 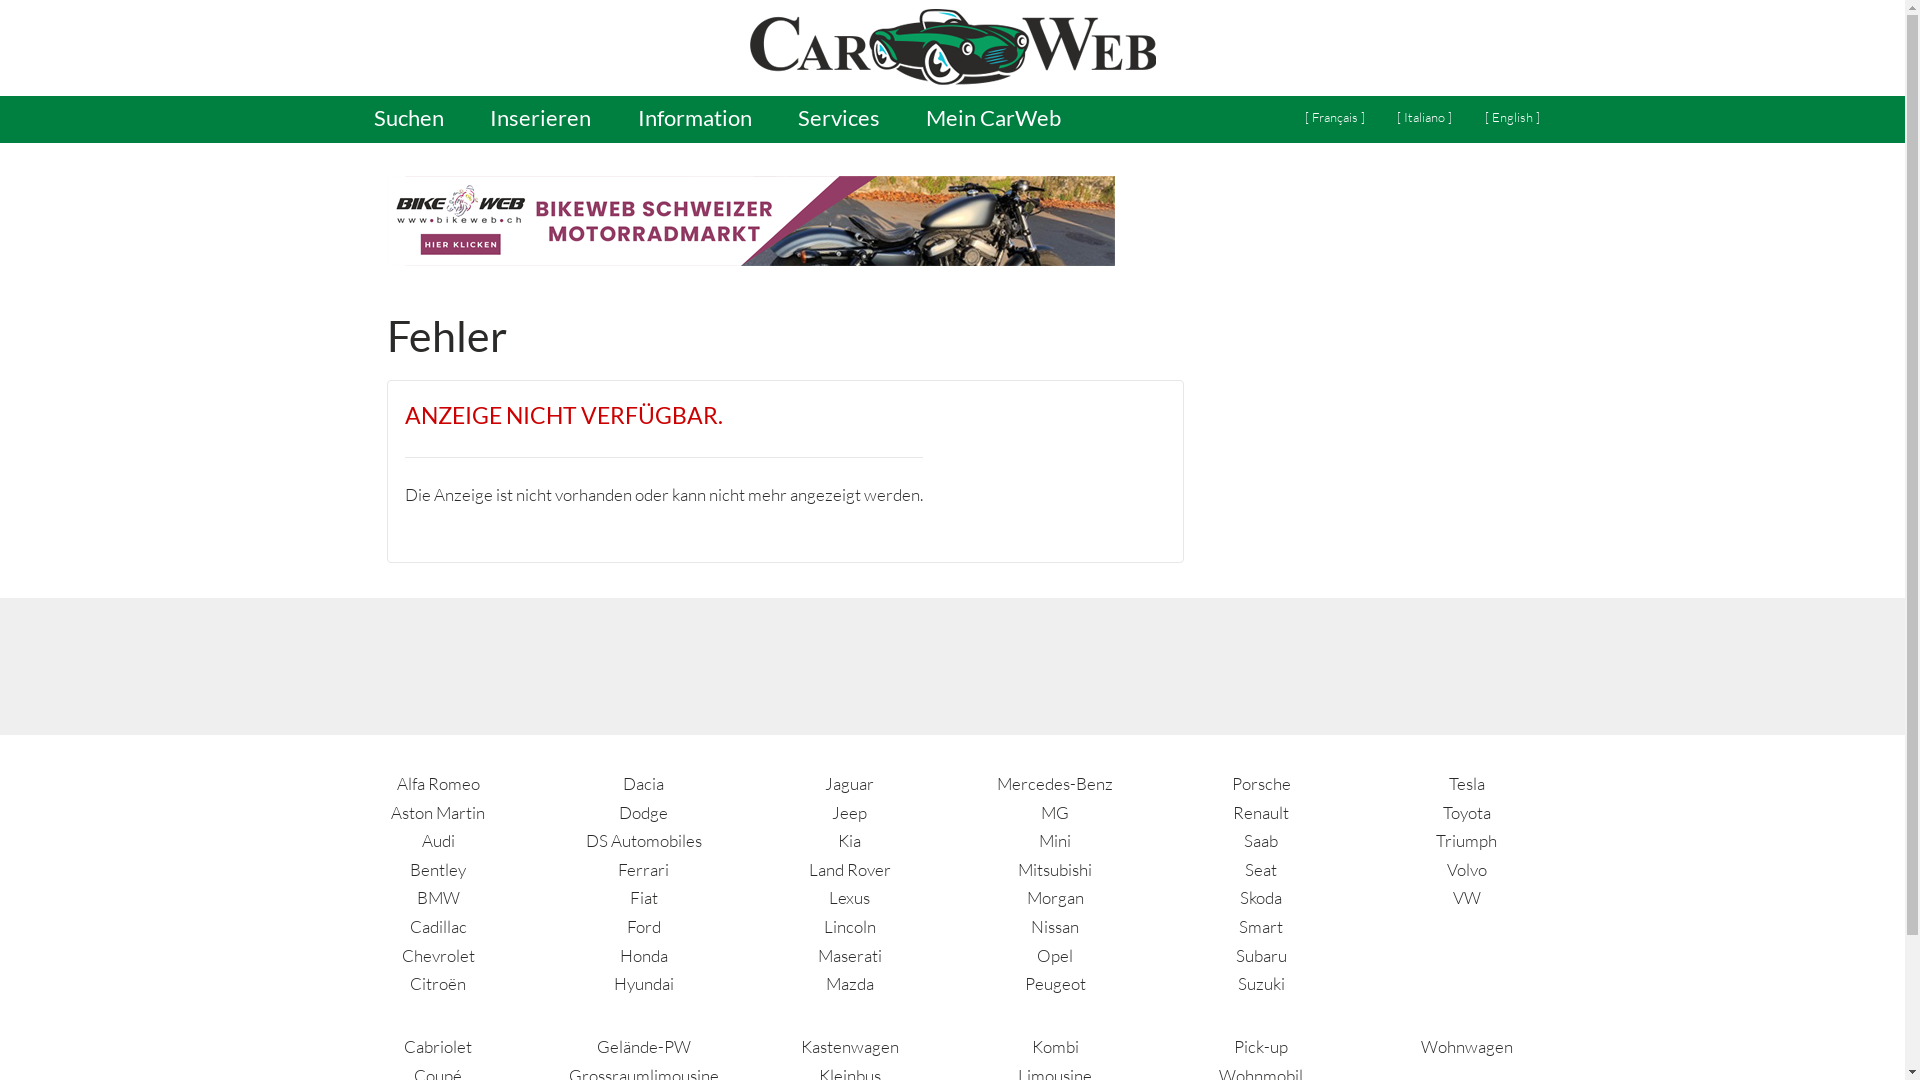 What do you see at coordinates (1055, 812) in the screenshot?
I see `MG` at bounding box center [1055, 812].